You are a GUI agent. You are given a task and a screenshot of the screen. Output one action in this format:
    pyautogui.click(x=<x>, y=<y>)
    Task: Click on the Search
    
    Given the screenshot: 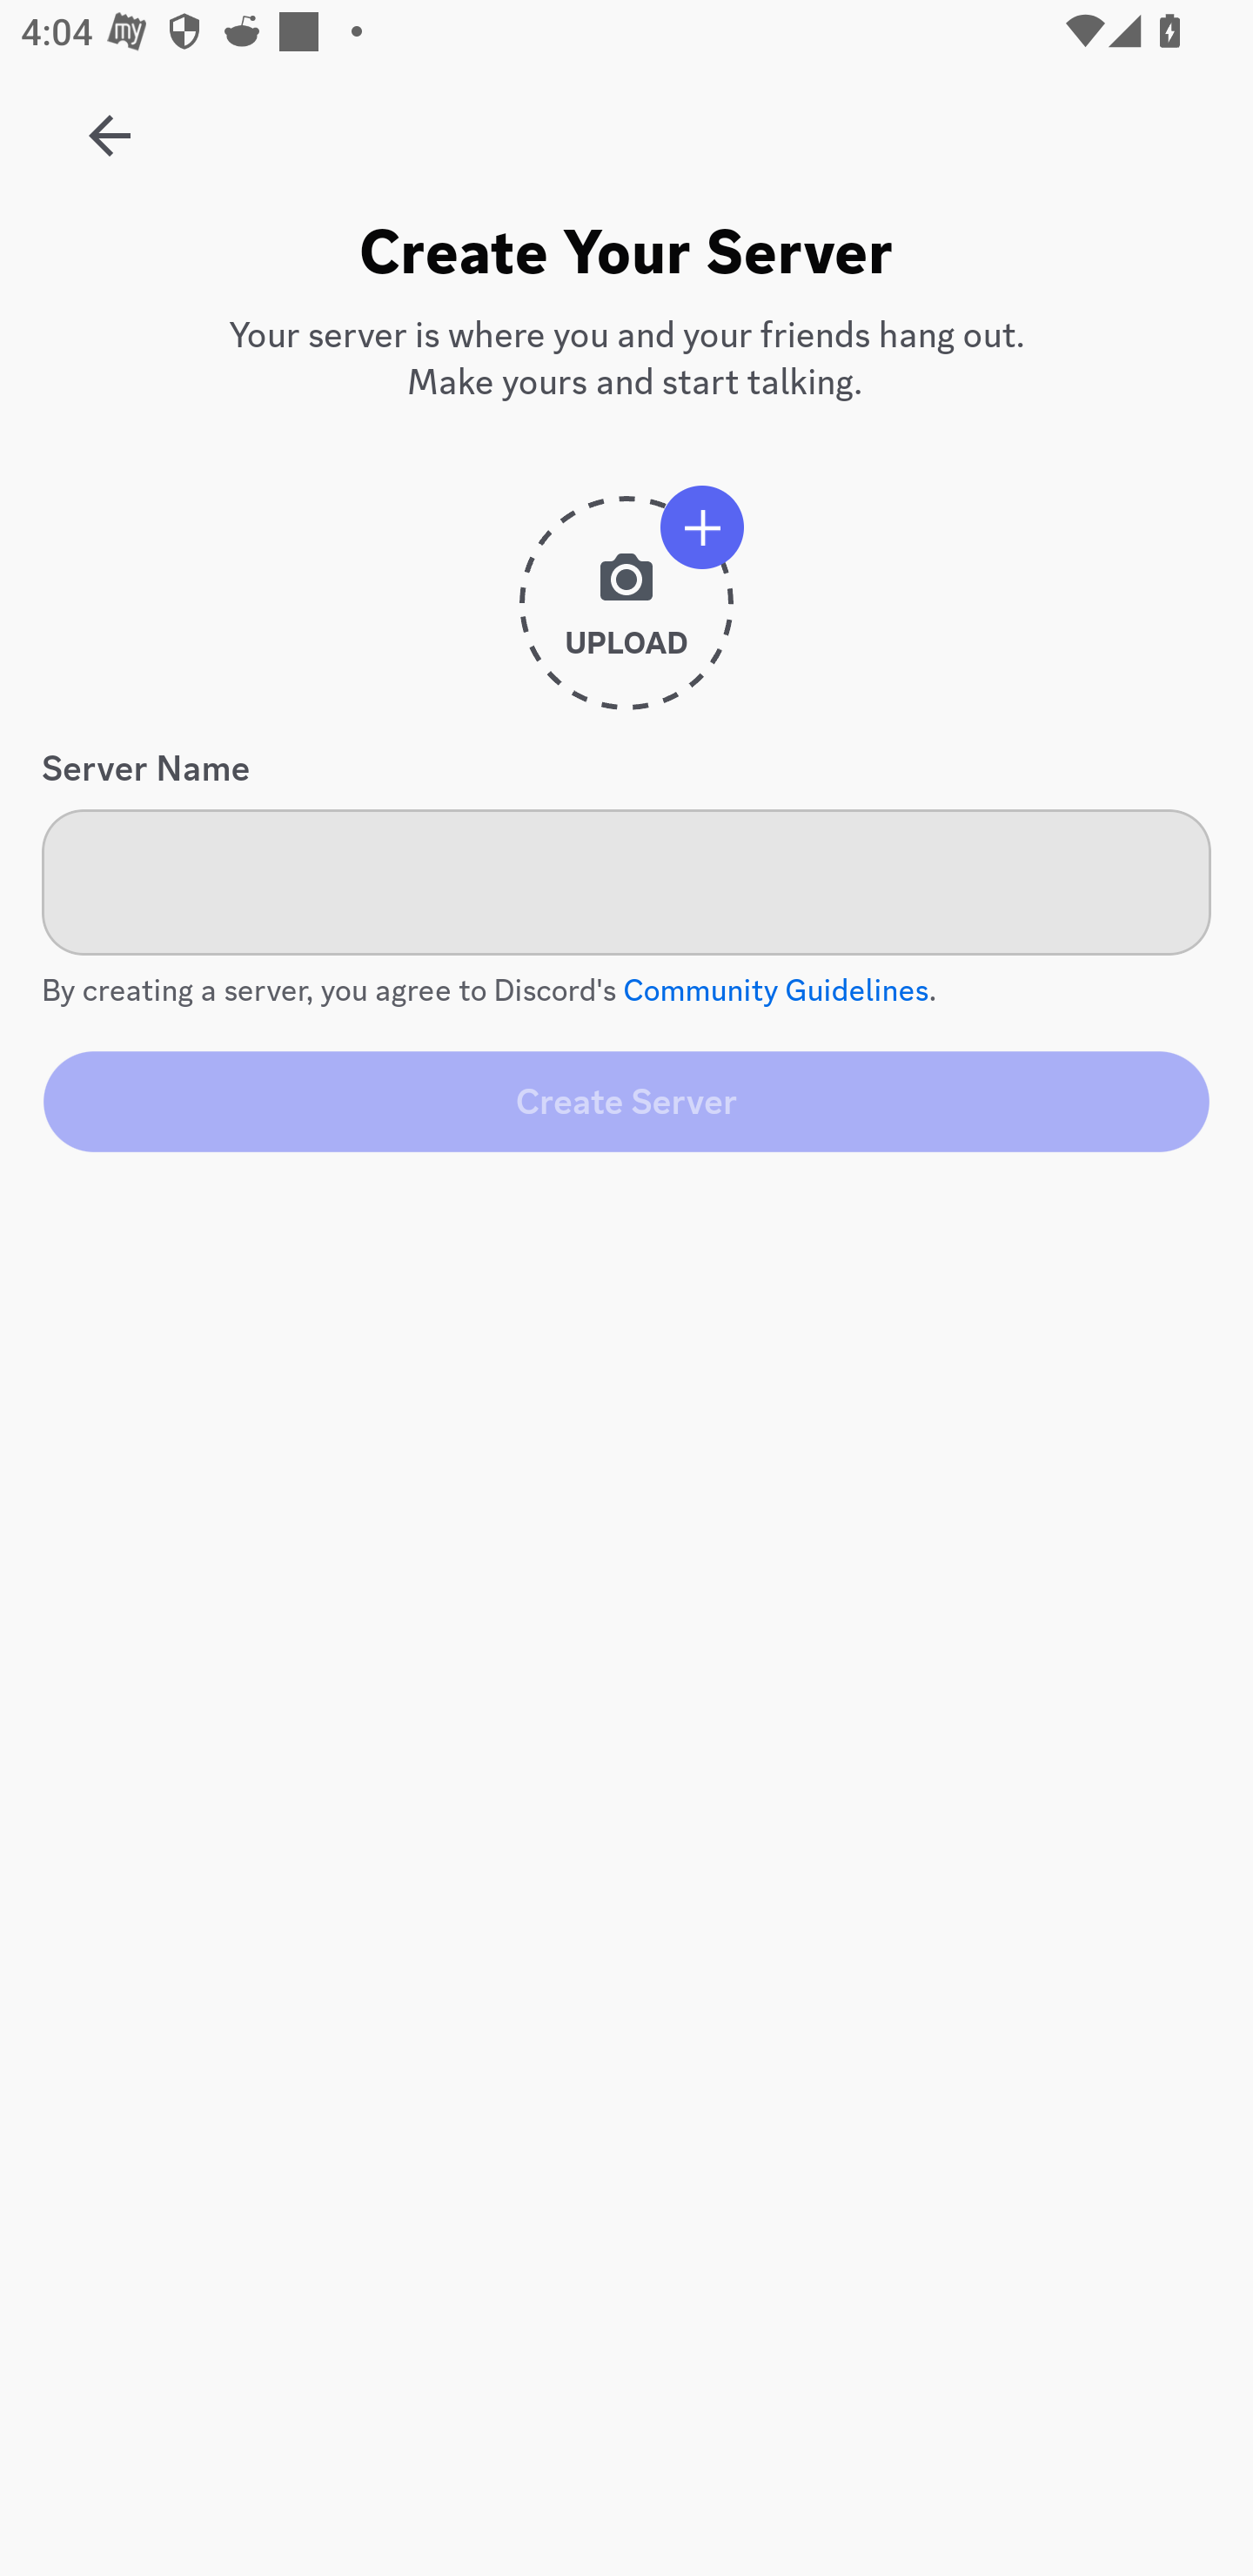 What is the action you would take?
    pyautogui.click(x=613, y=272)
    